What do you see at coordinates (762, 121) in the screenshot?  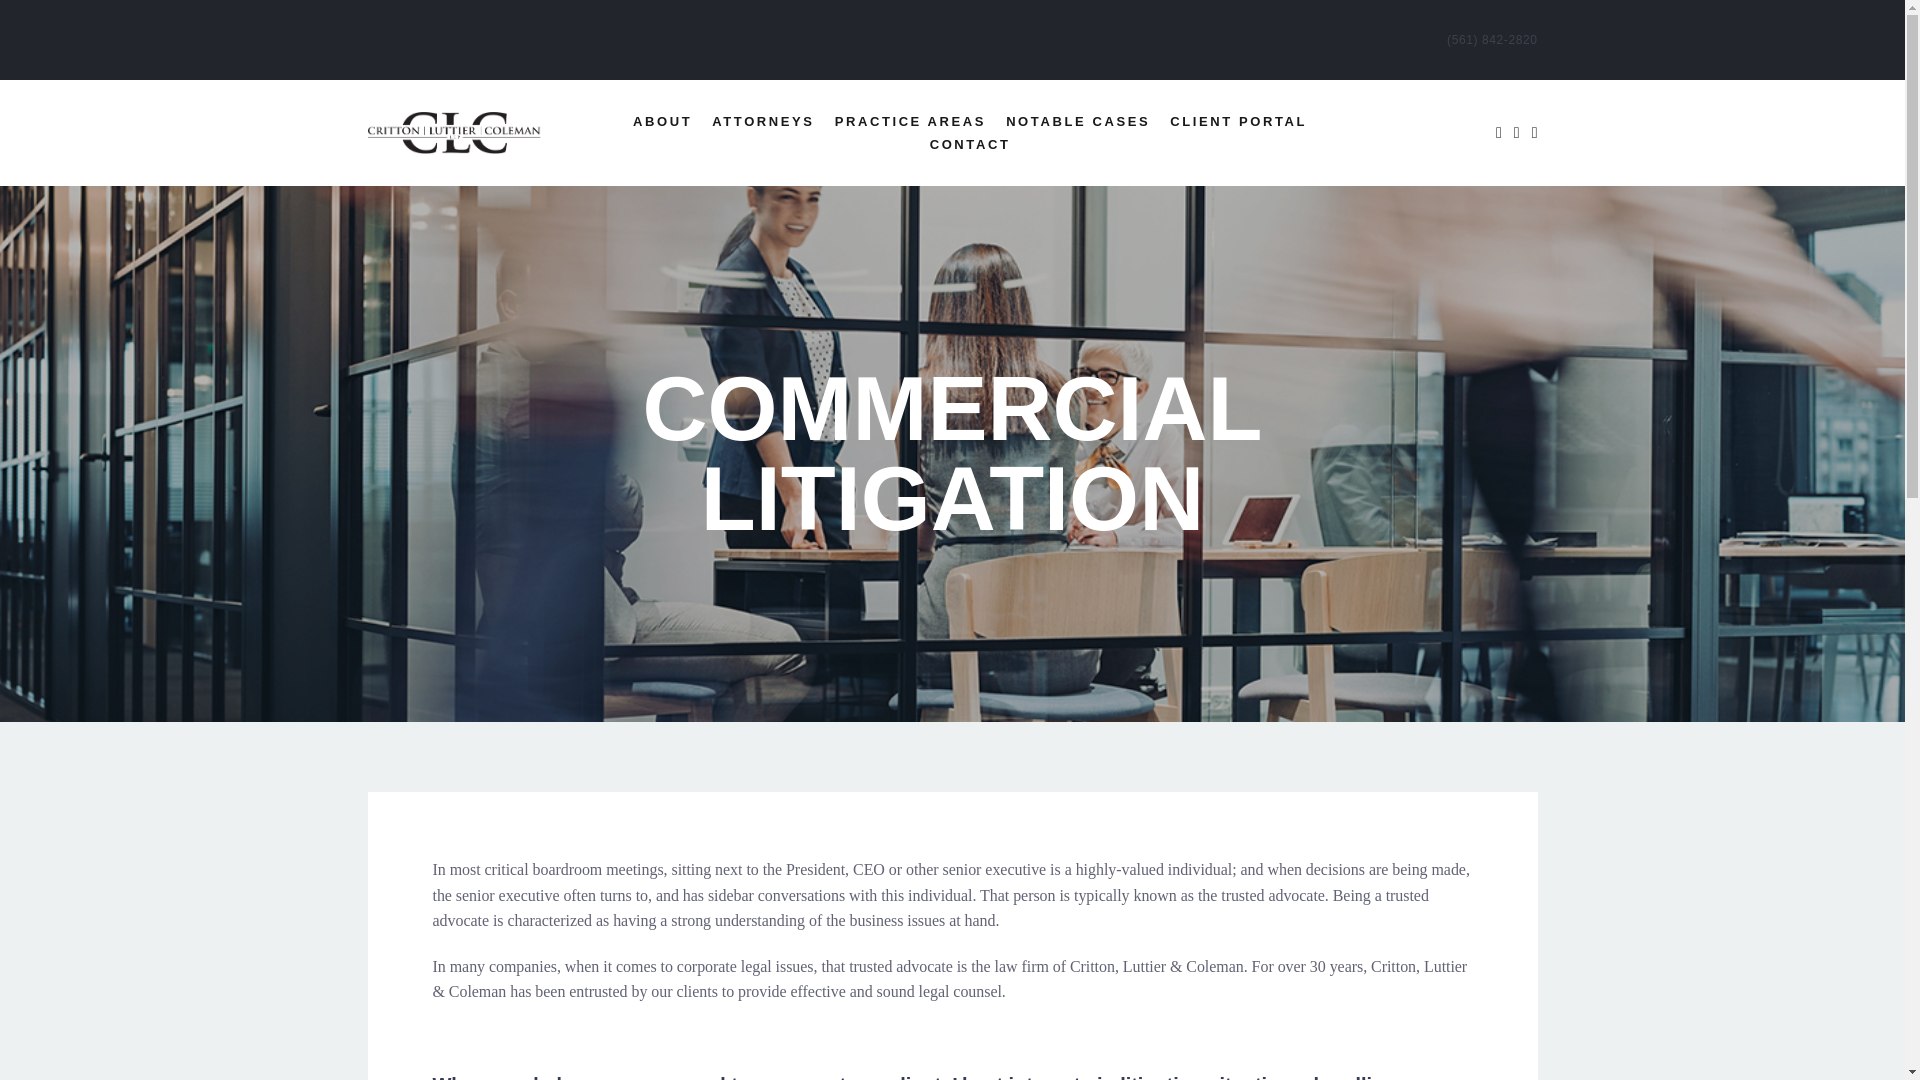 I see `ATTORNEYS` at bounding box center [762, 121].